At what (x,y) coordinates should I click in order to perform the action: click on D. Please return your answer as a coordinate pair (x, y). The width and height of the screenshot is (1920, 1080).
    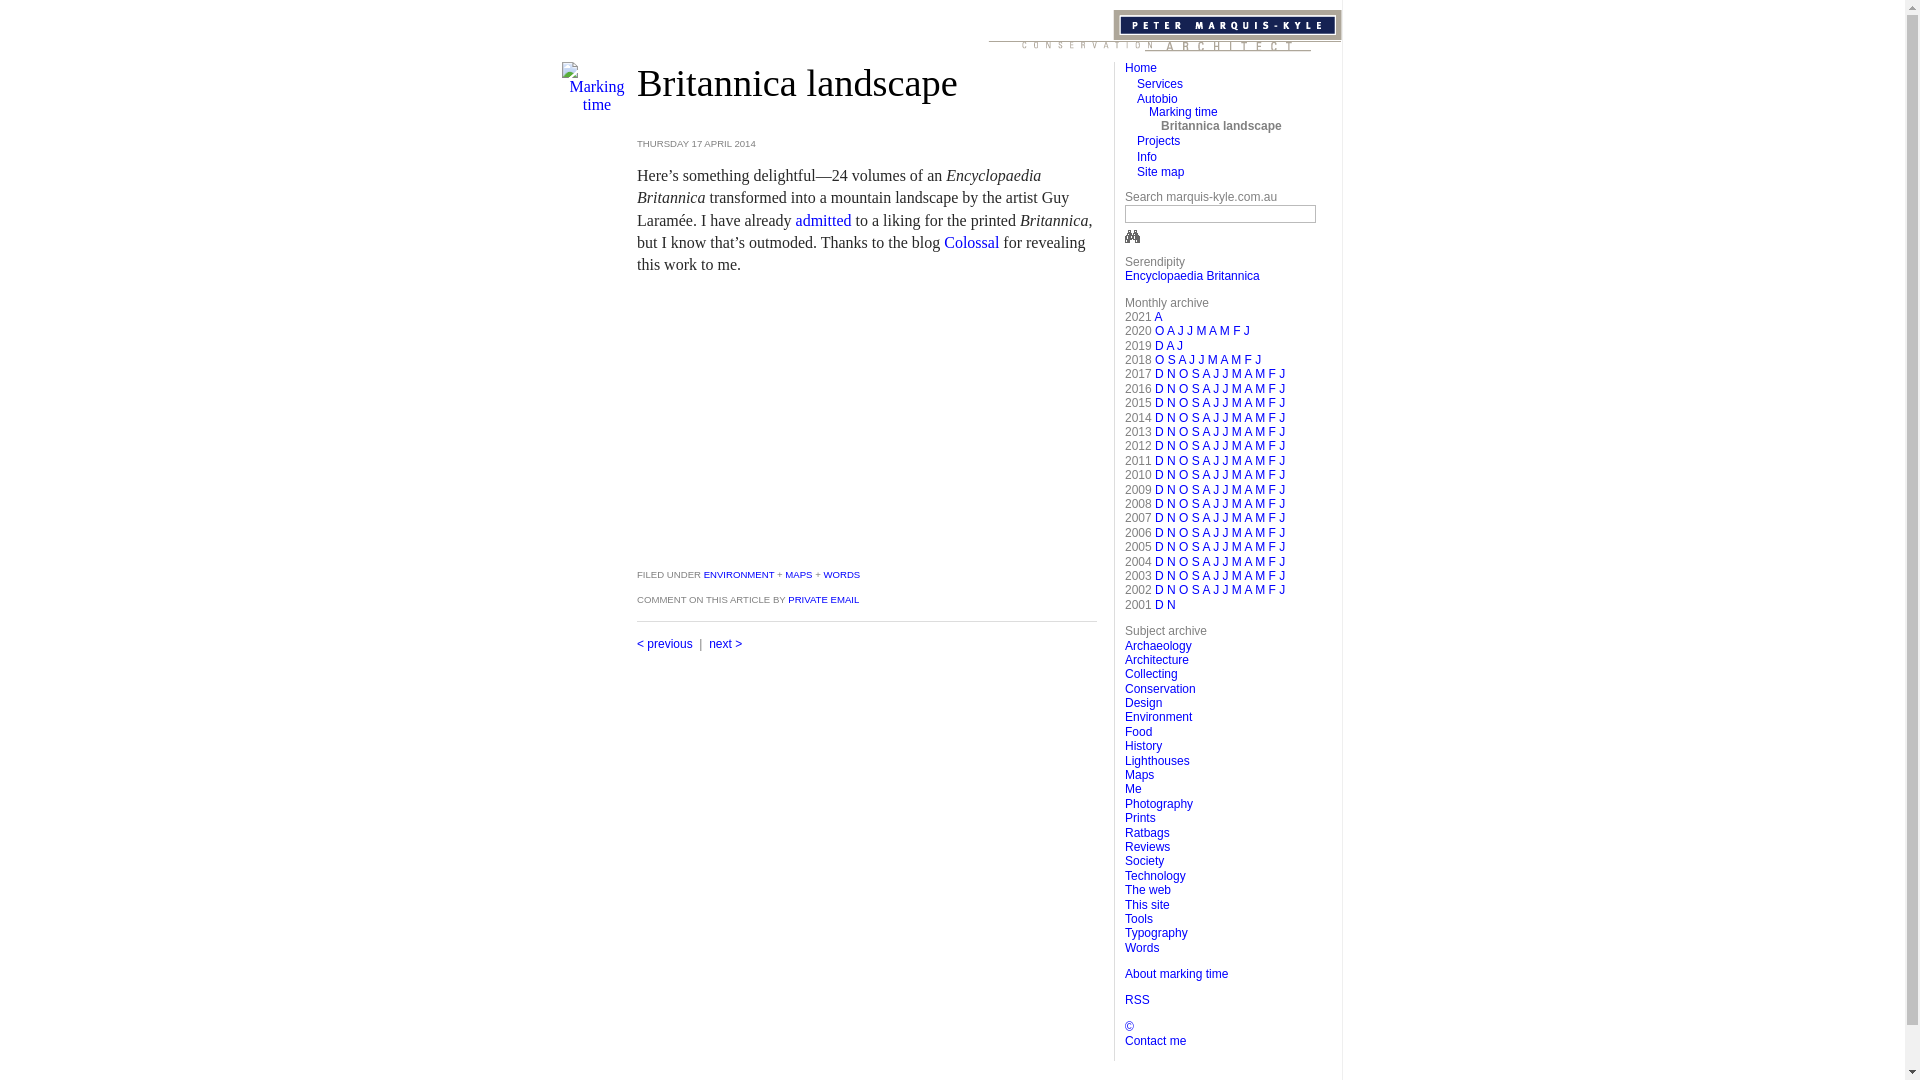
    Looking at the image, I should click on (1160, 533).